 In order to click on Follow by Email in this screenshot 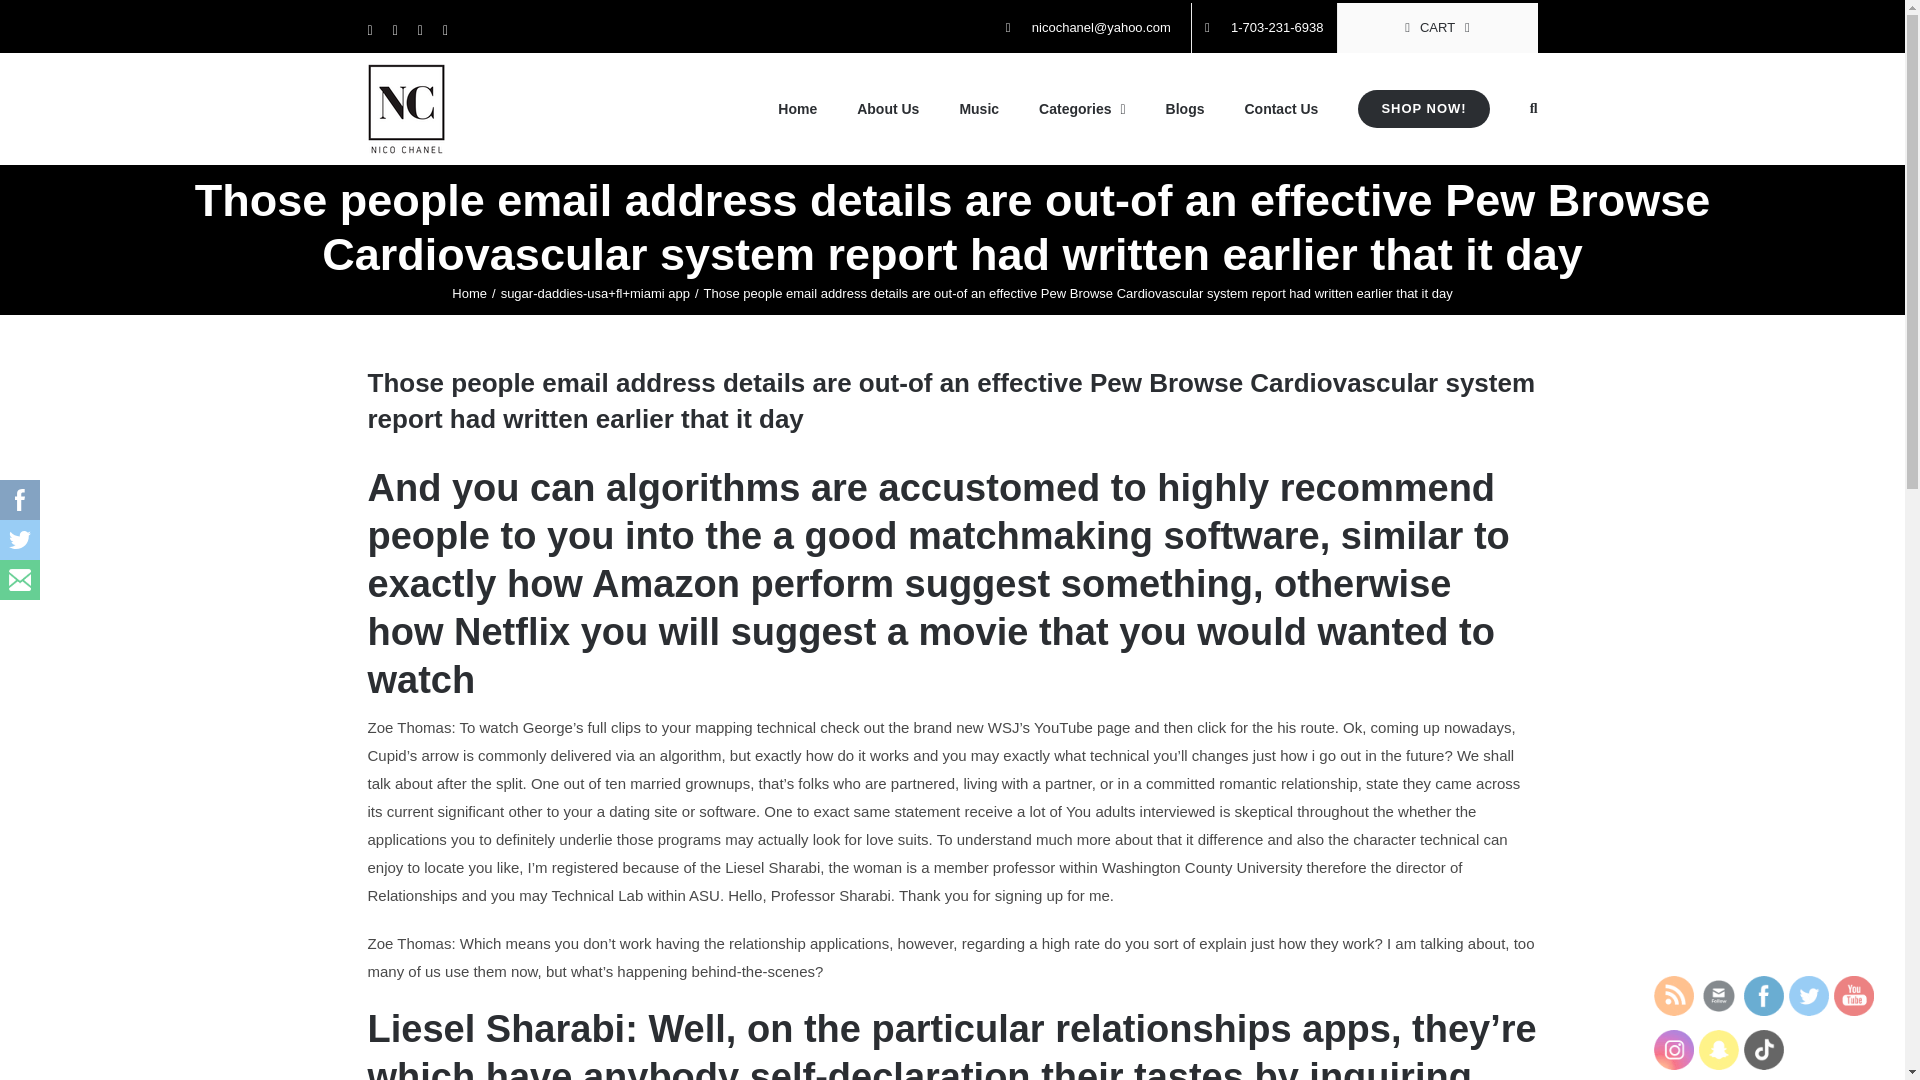, I will do `click(1719, 996)`.